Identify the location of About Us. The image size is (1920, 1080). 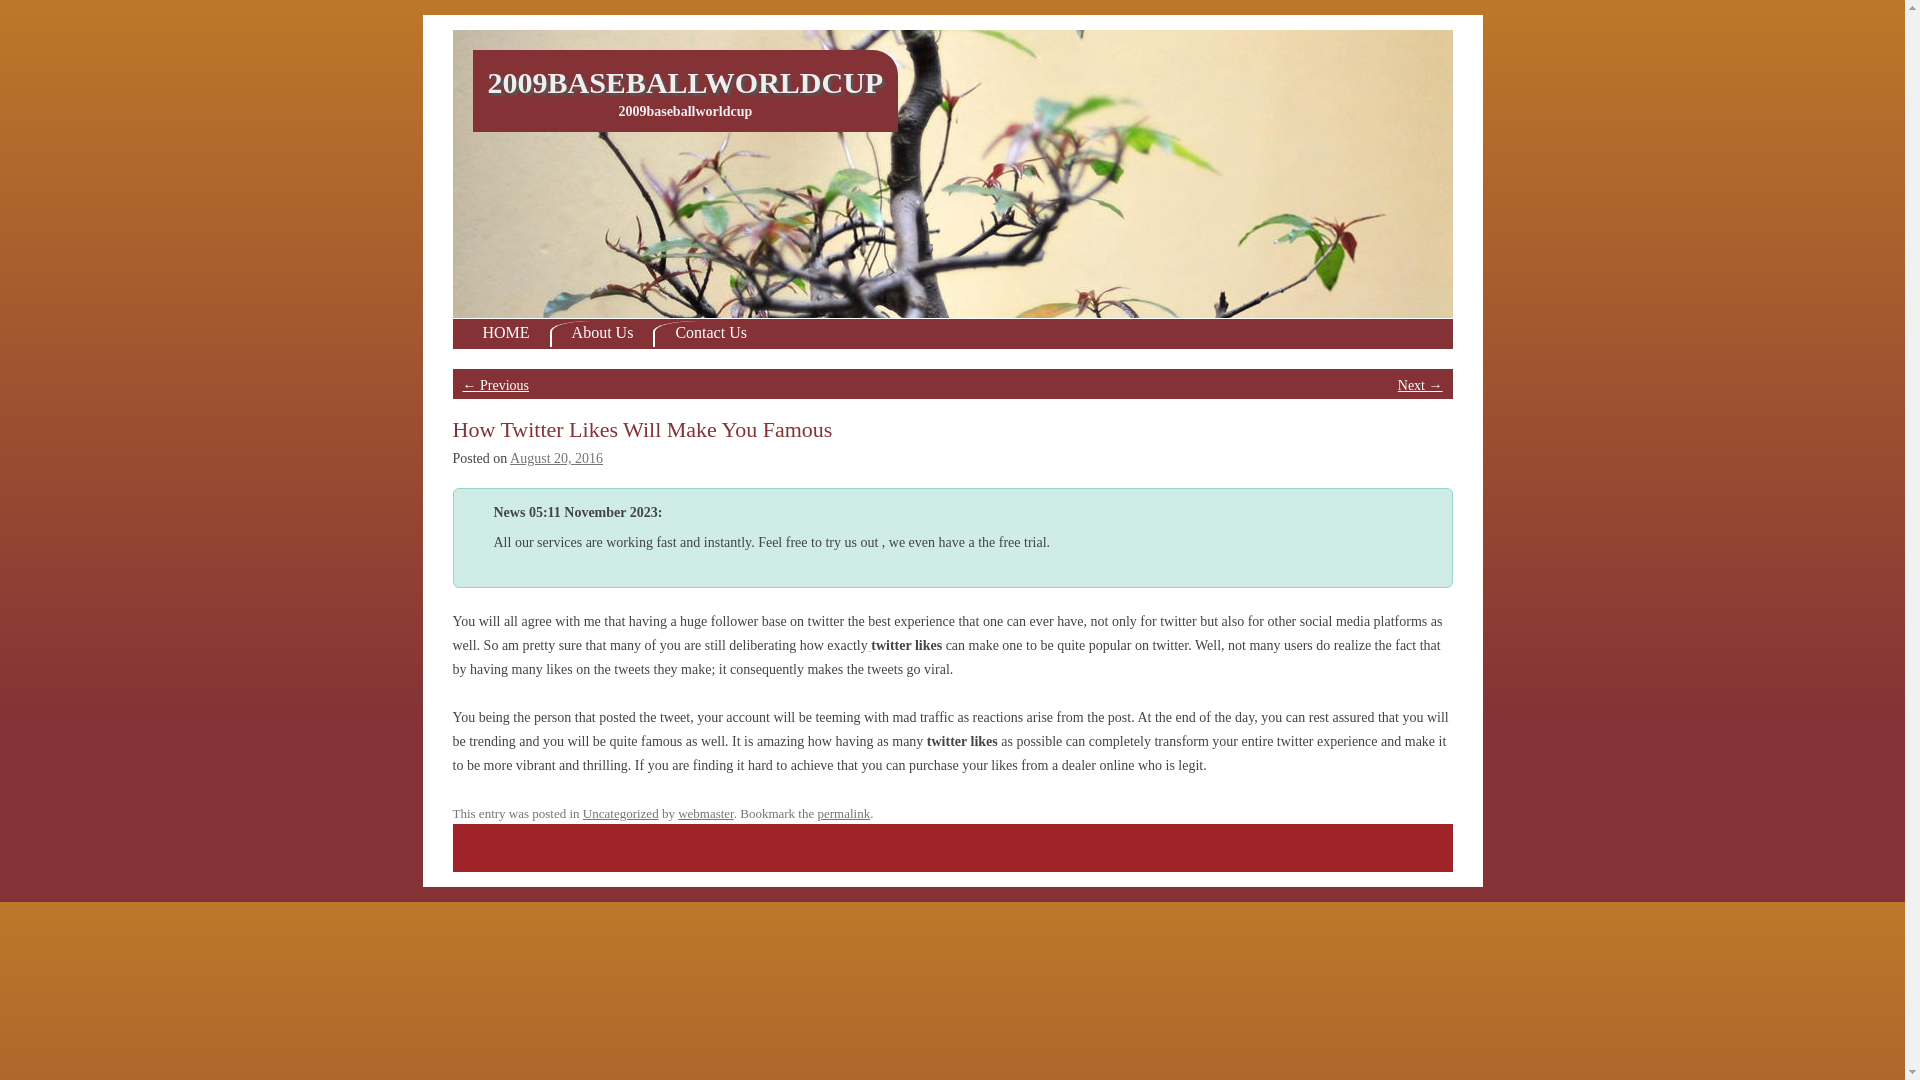
(602, 334).